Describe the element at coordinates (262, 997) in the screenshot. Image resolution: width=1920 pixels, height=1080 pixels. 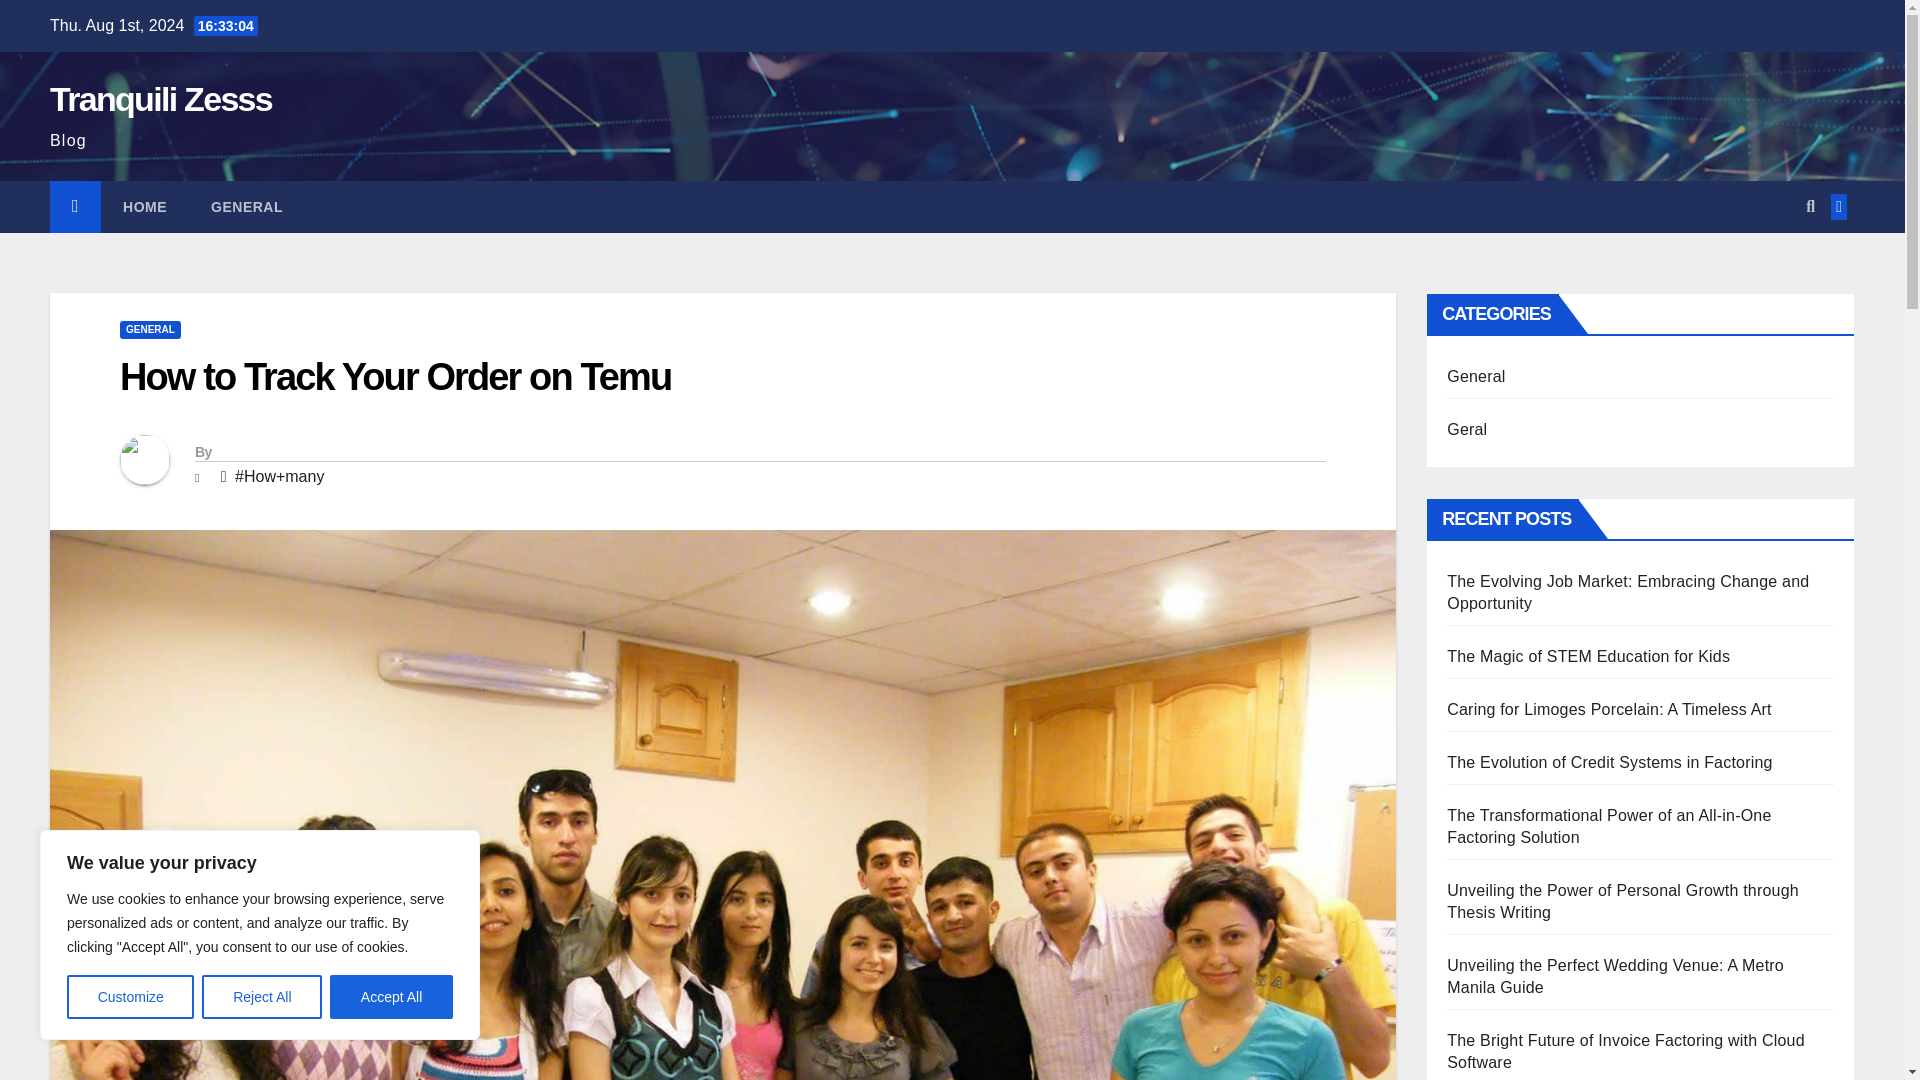
I see `Reject All` at that location.